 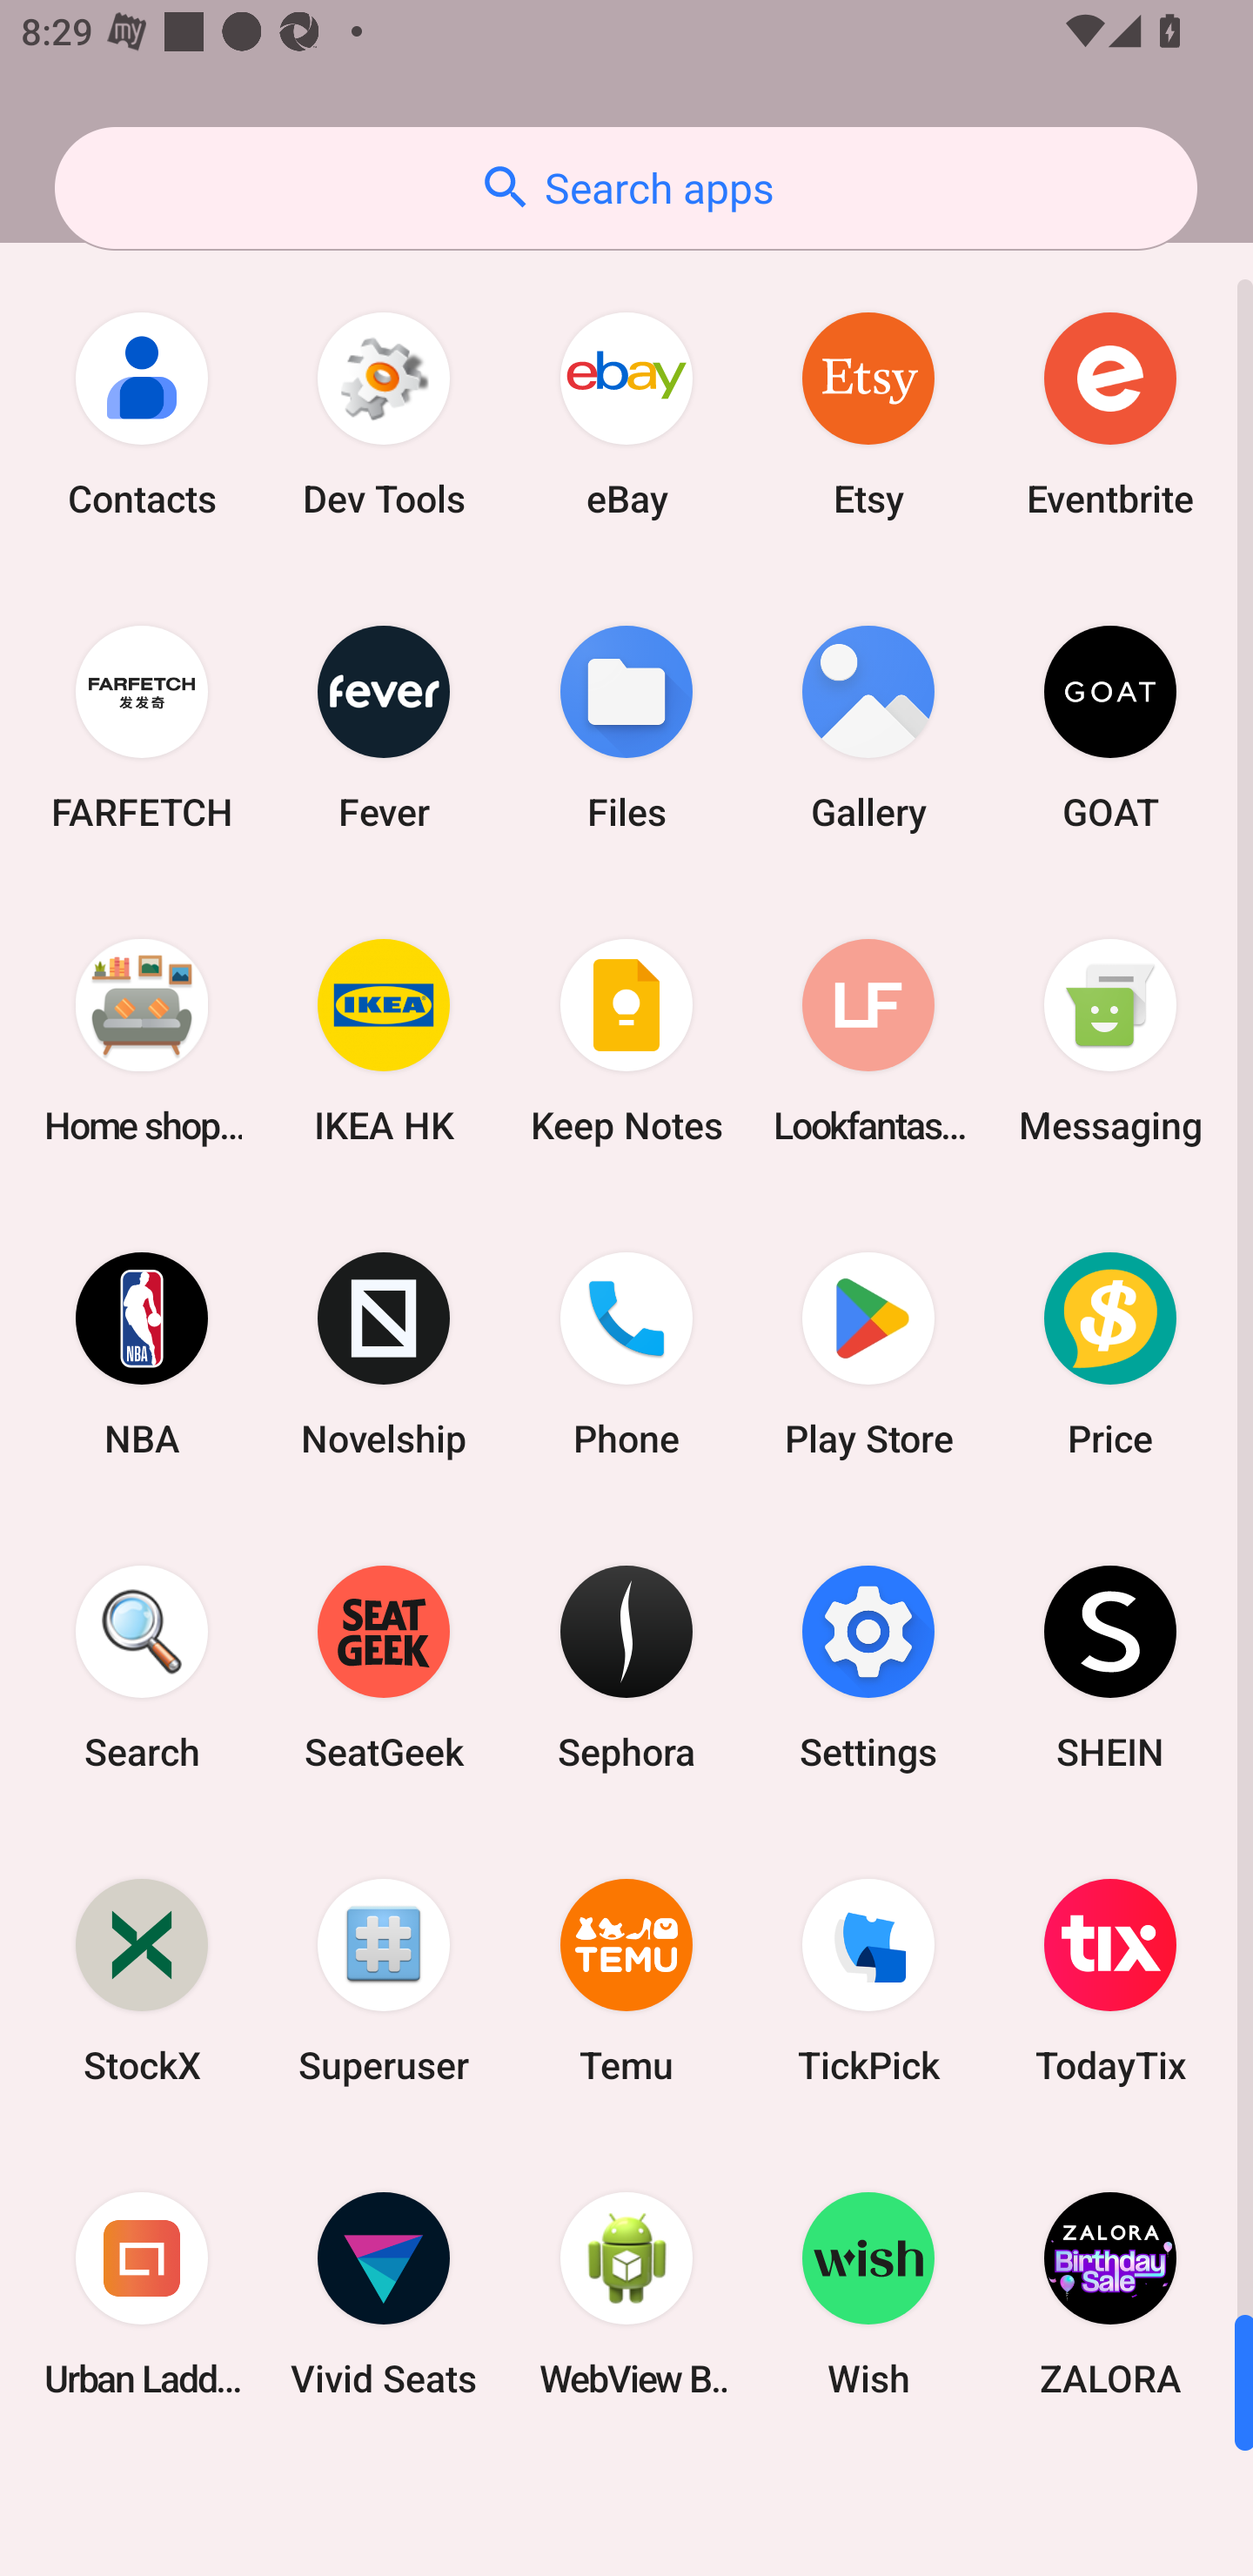 What do you see at coordinates (868, 2293) in the screenshot?
I see `Wish` at bounding box center [868, 2293].